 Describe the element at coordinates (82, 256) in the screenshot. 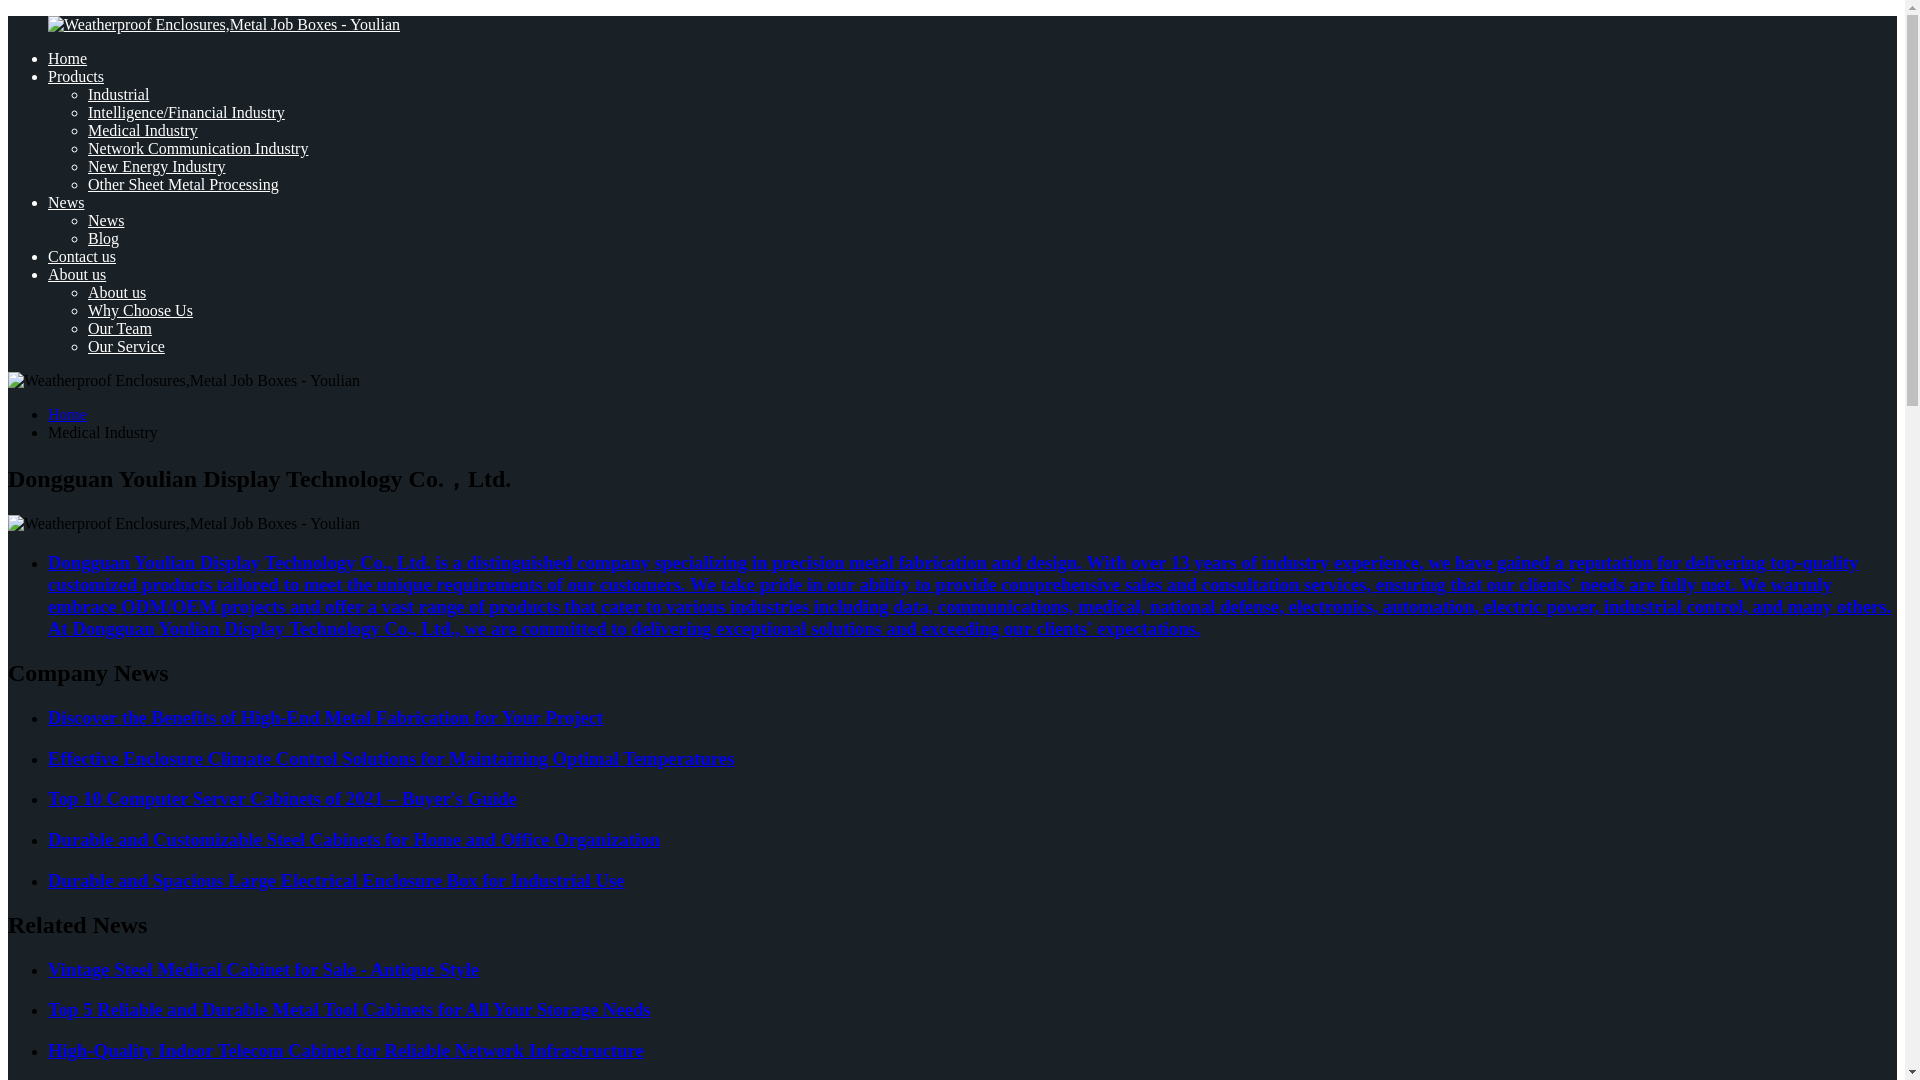

I see `Contact us` at that location.